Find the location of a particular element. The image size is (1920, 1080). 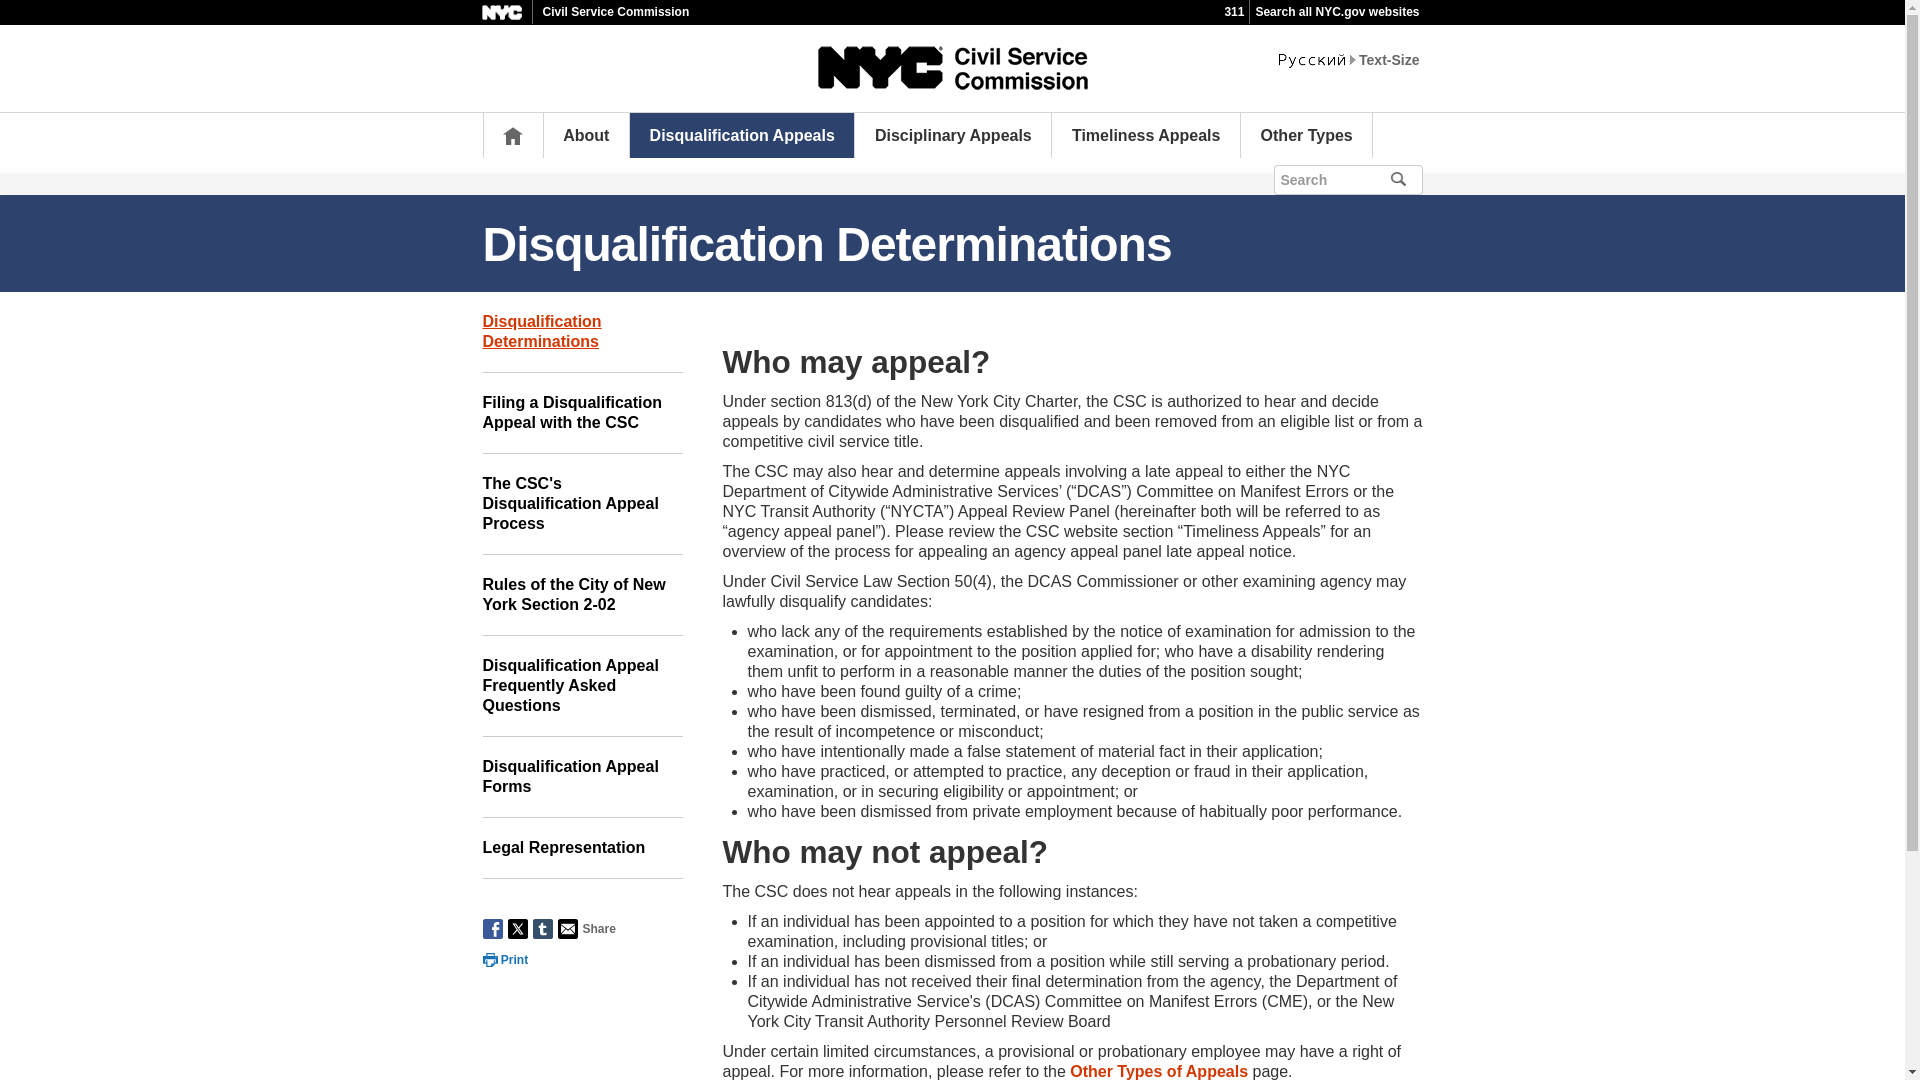

Legal Representation is located at coordinates (581, 848).